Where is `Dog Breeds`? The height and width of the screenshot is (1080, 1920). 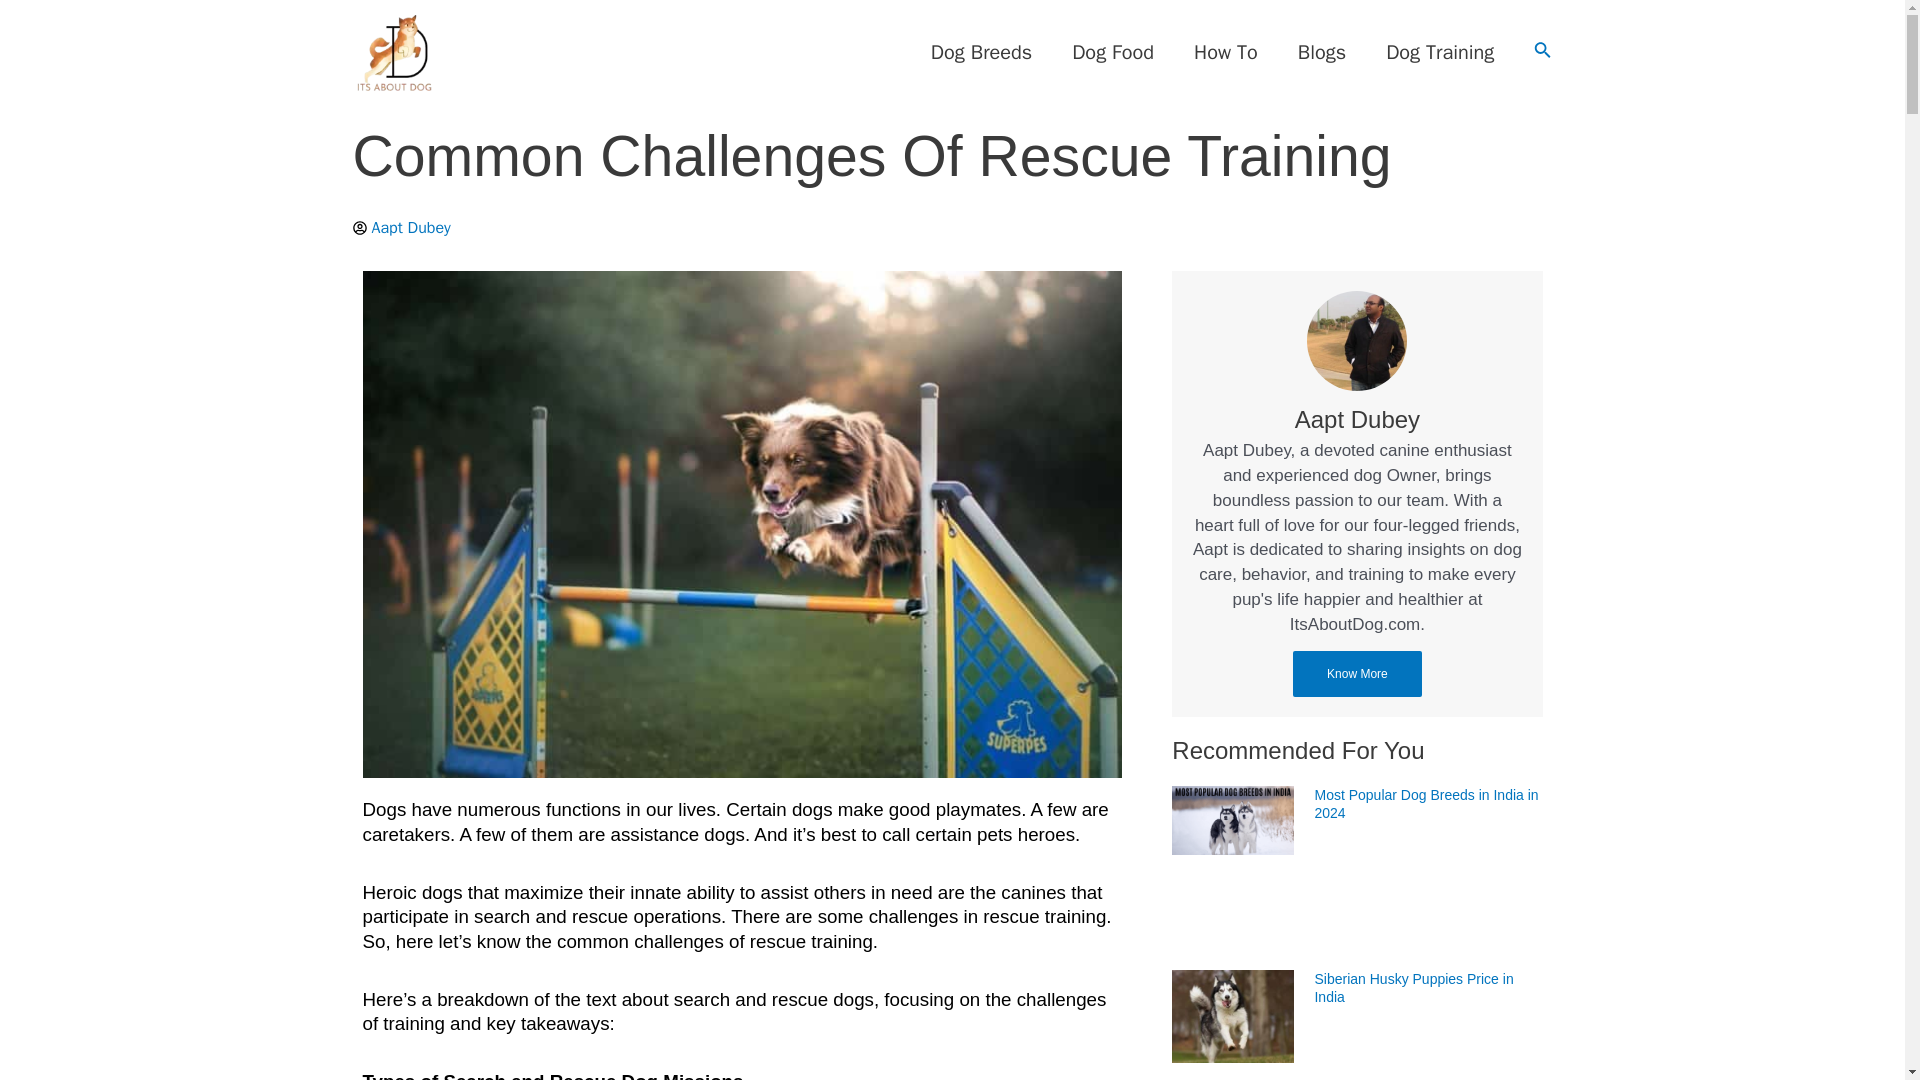 Dog Breeds is located at coordinates (981, 52).